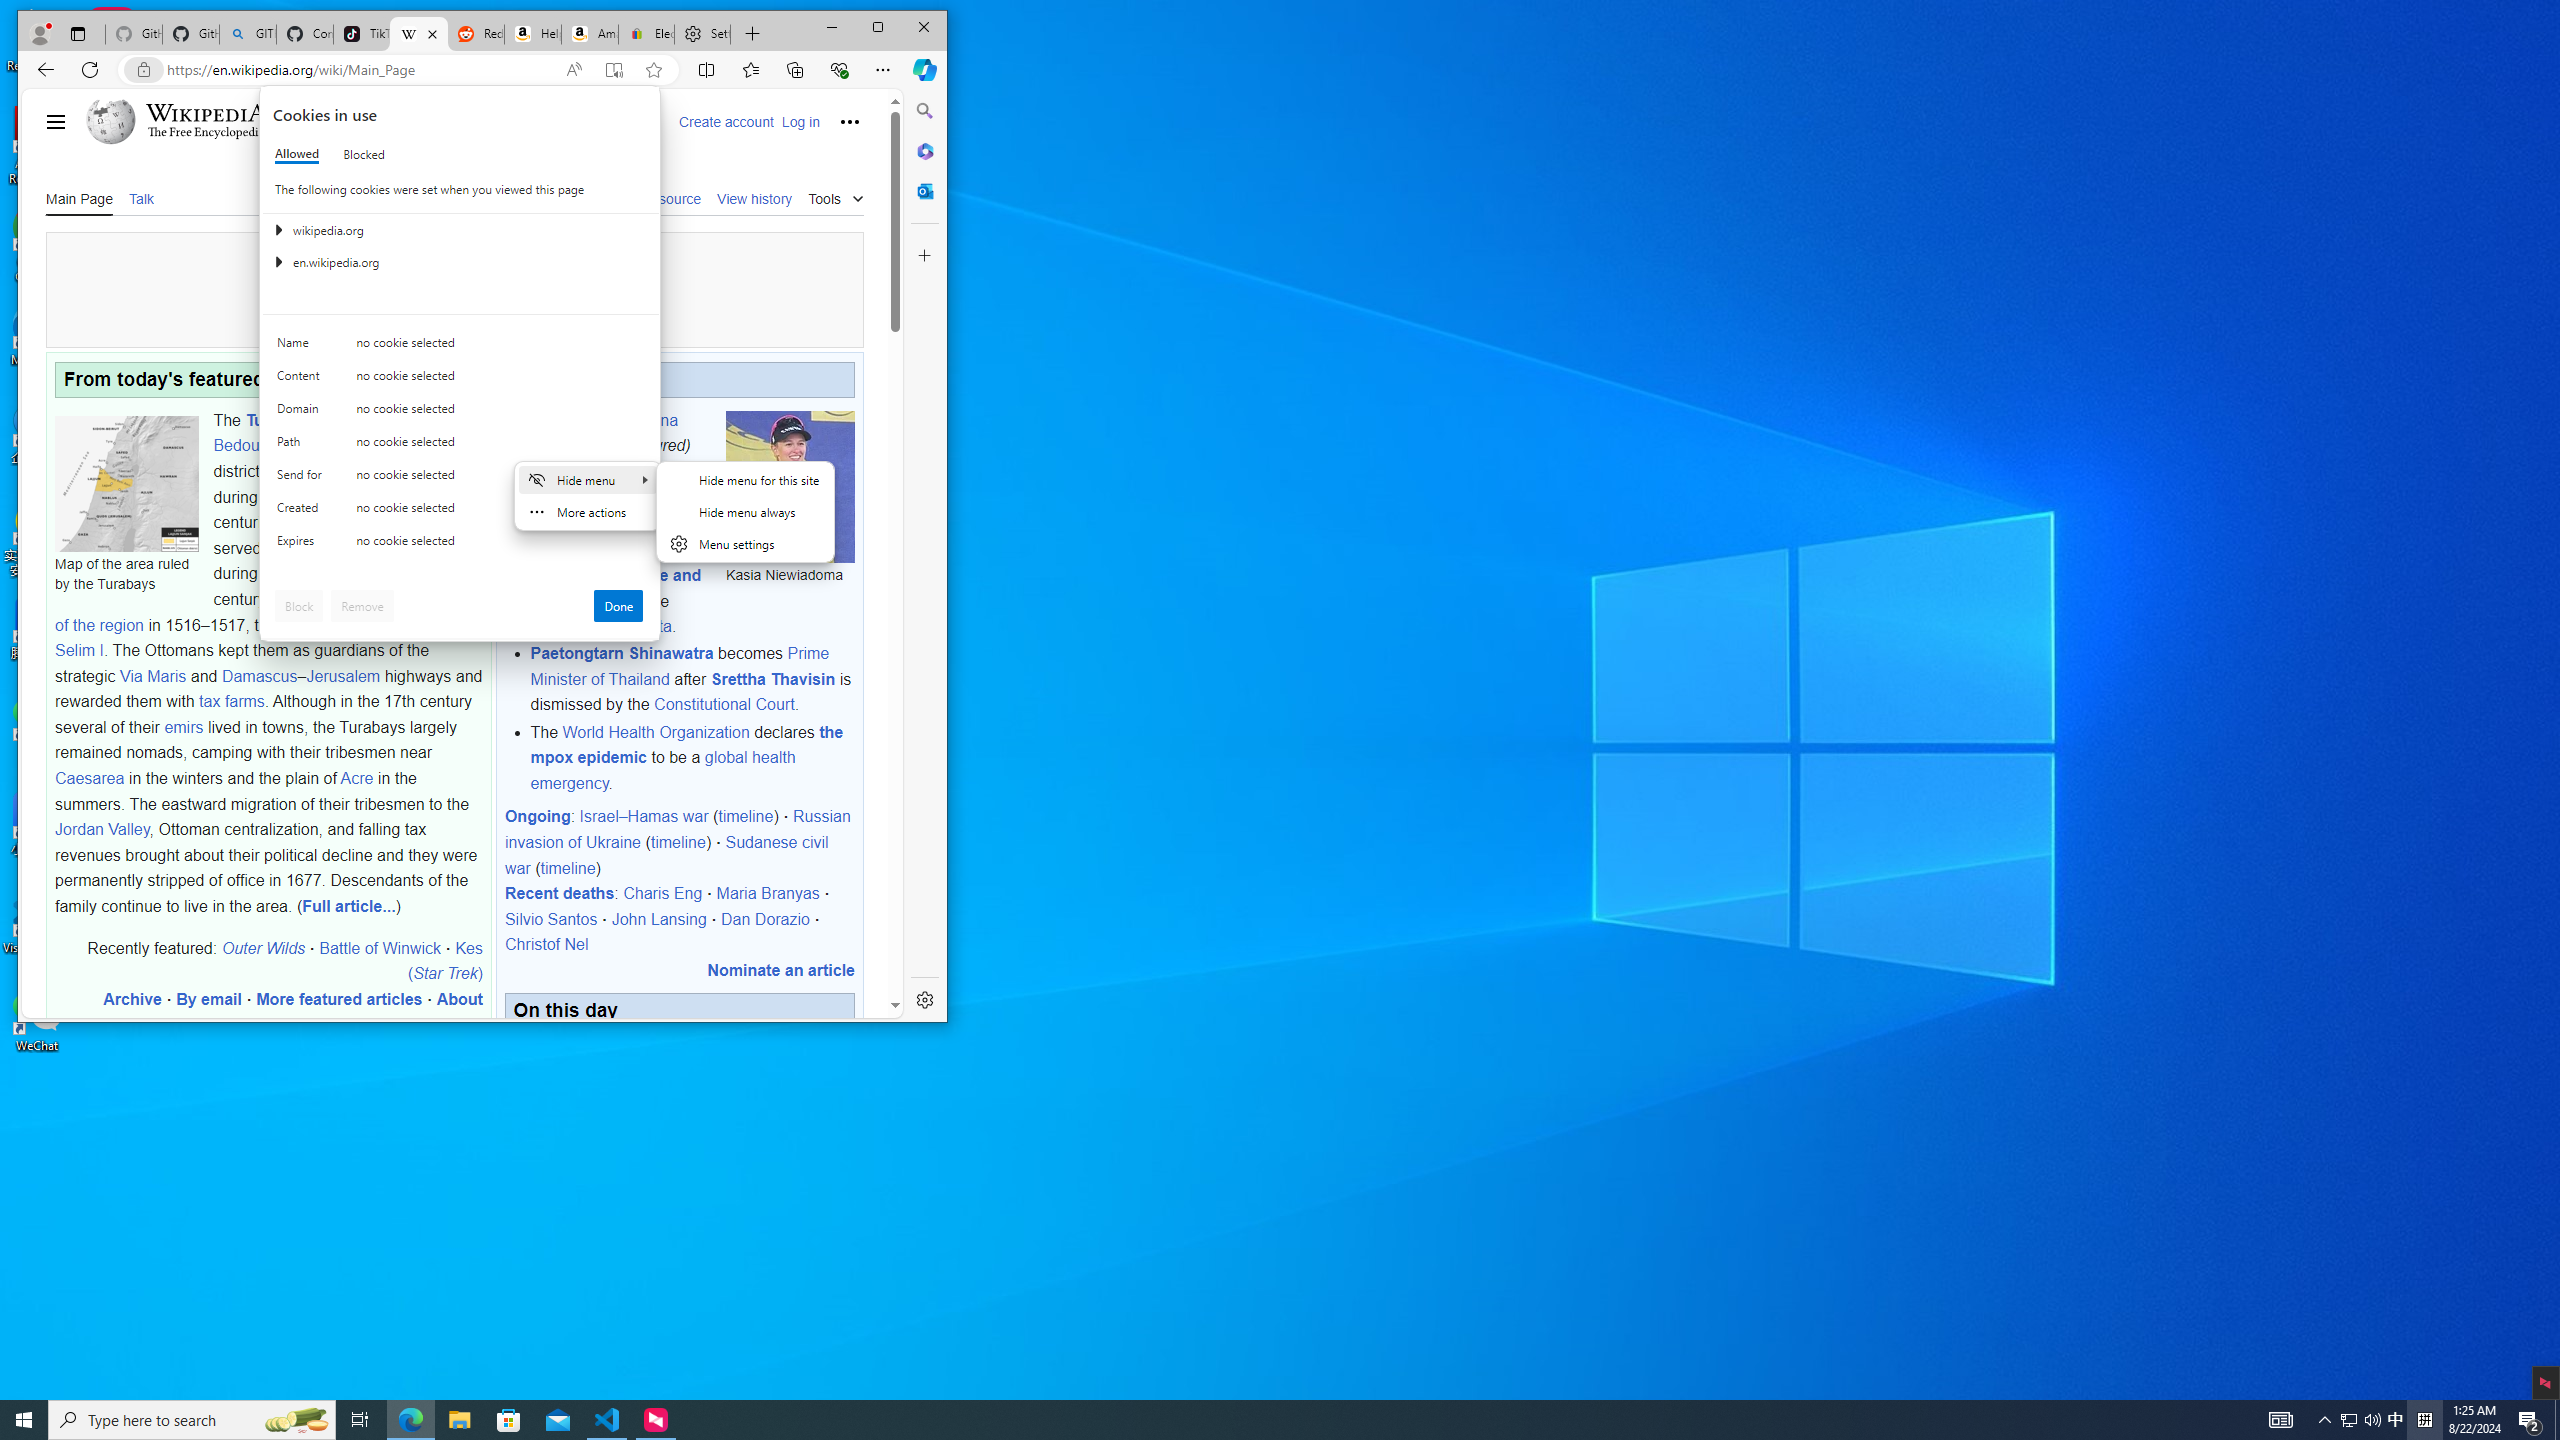 This screenshot has width=2560, height=1440. Describe the element at coordinates (587, 496) in the screenshot. I see `Mini menu on text selection` at that location.